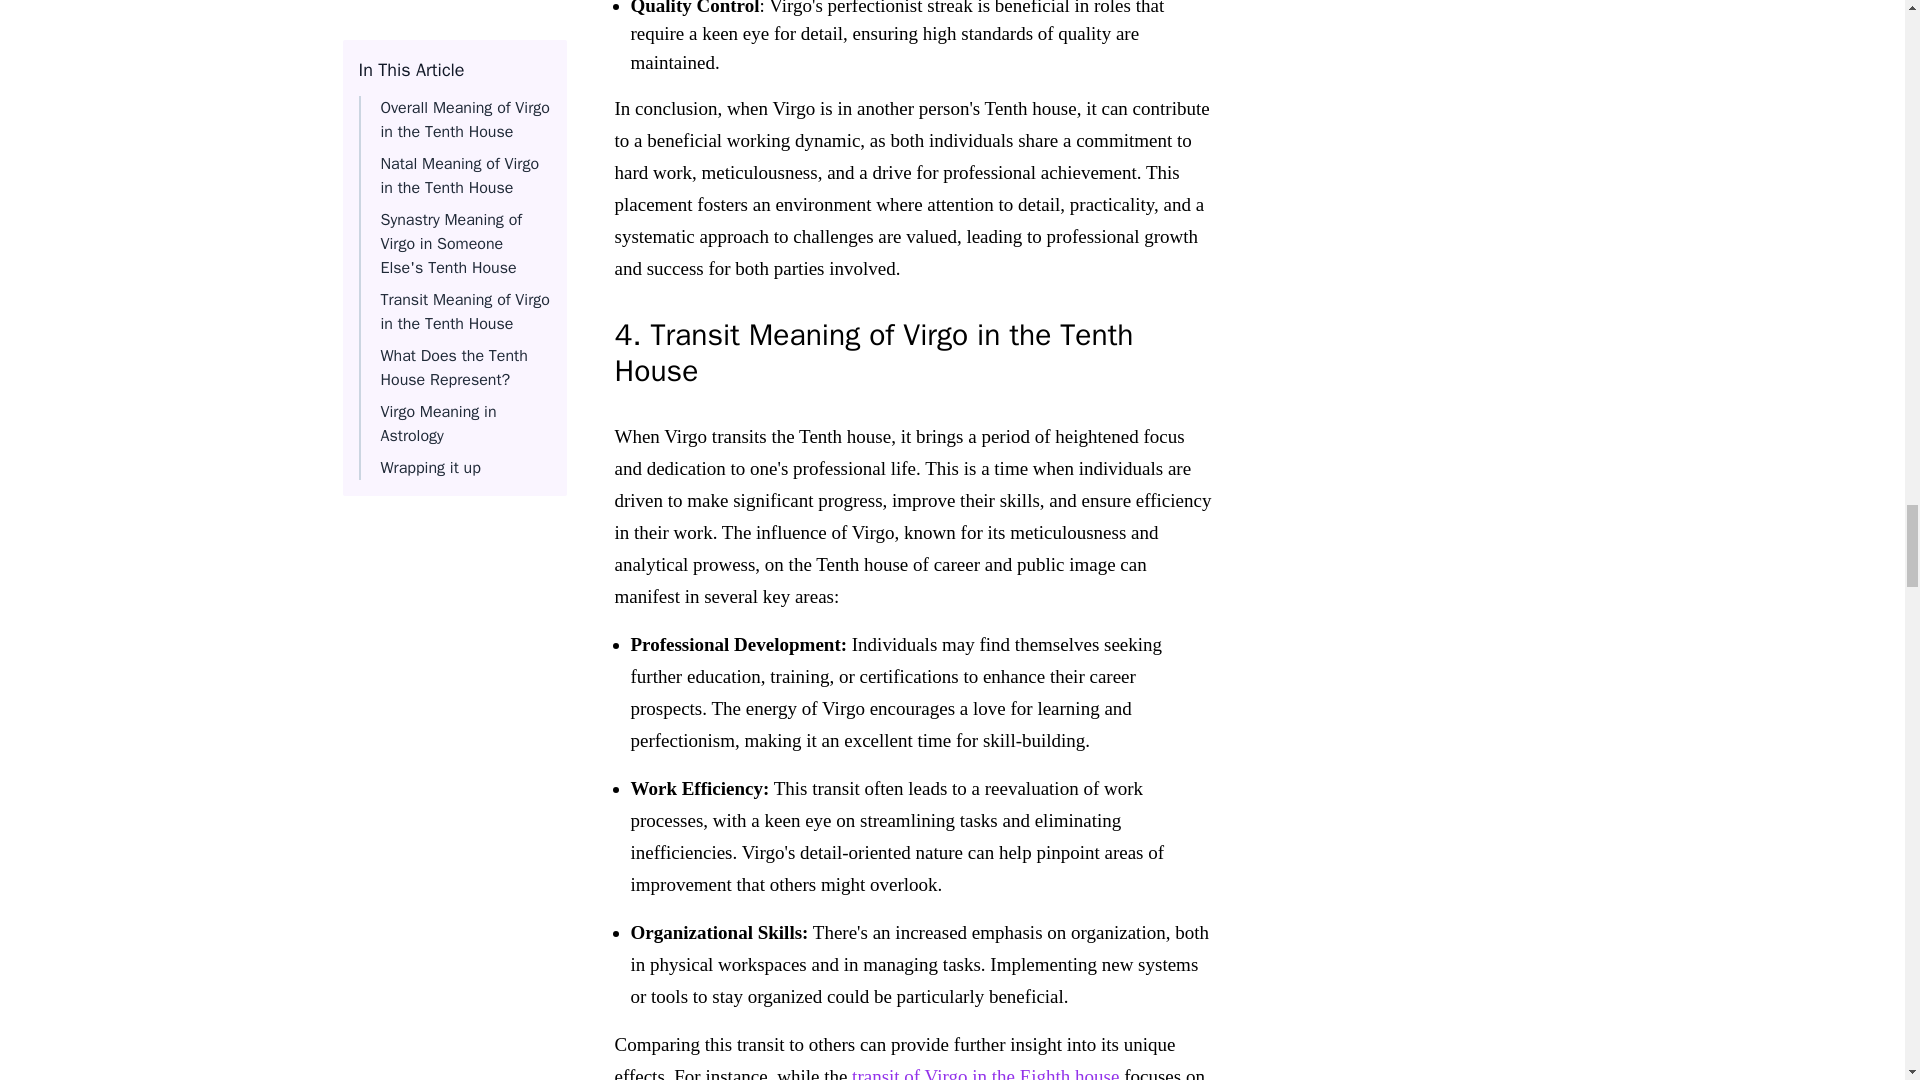  Describe the element at coordinates (986, 1072) in the screenshot. I see `transit of Virgo in the Eighth house` at that location.